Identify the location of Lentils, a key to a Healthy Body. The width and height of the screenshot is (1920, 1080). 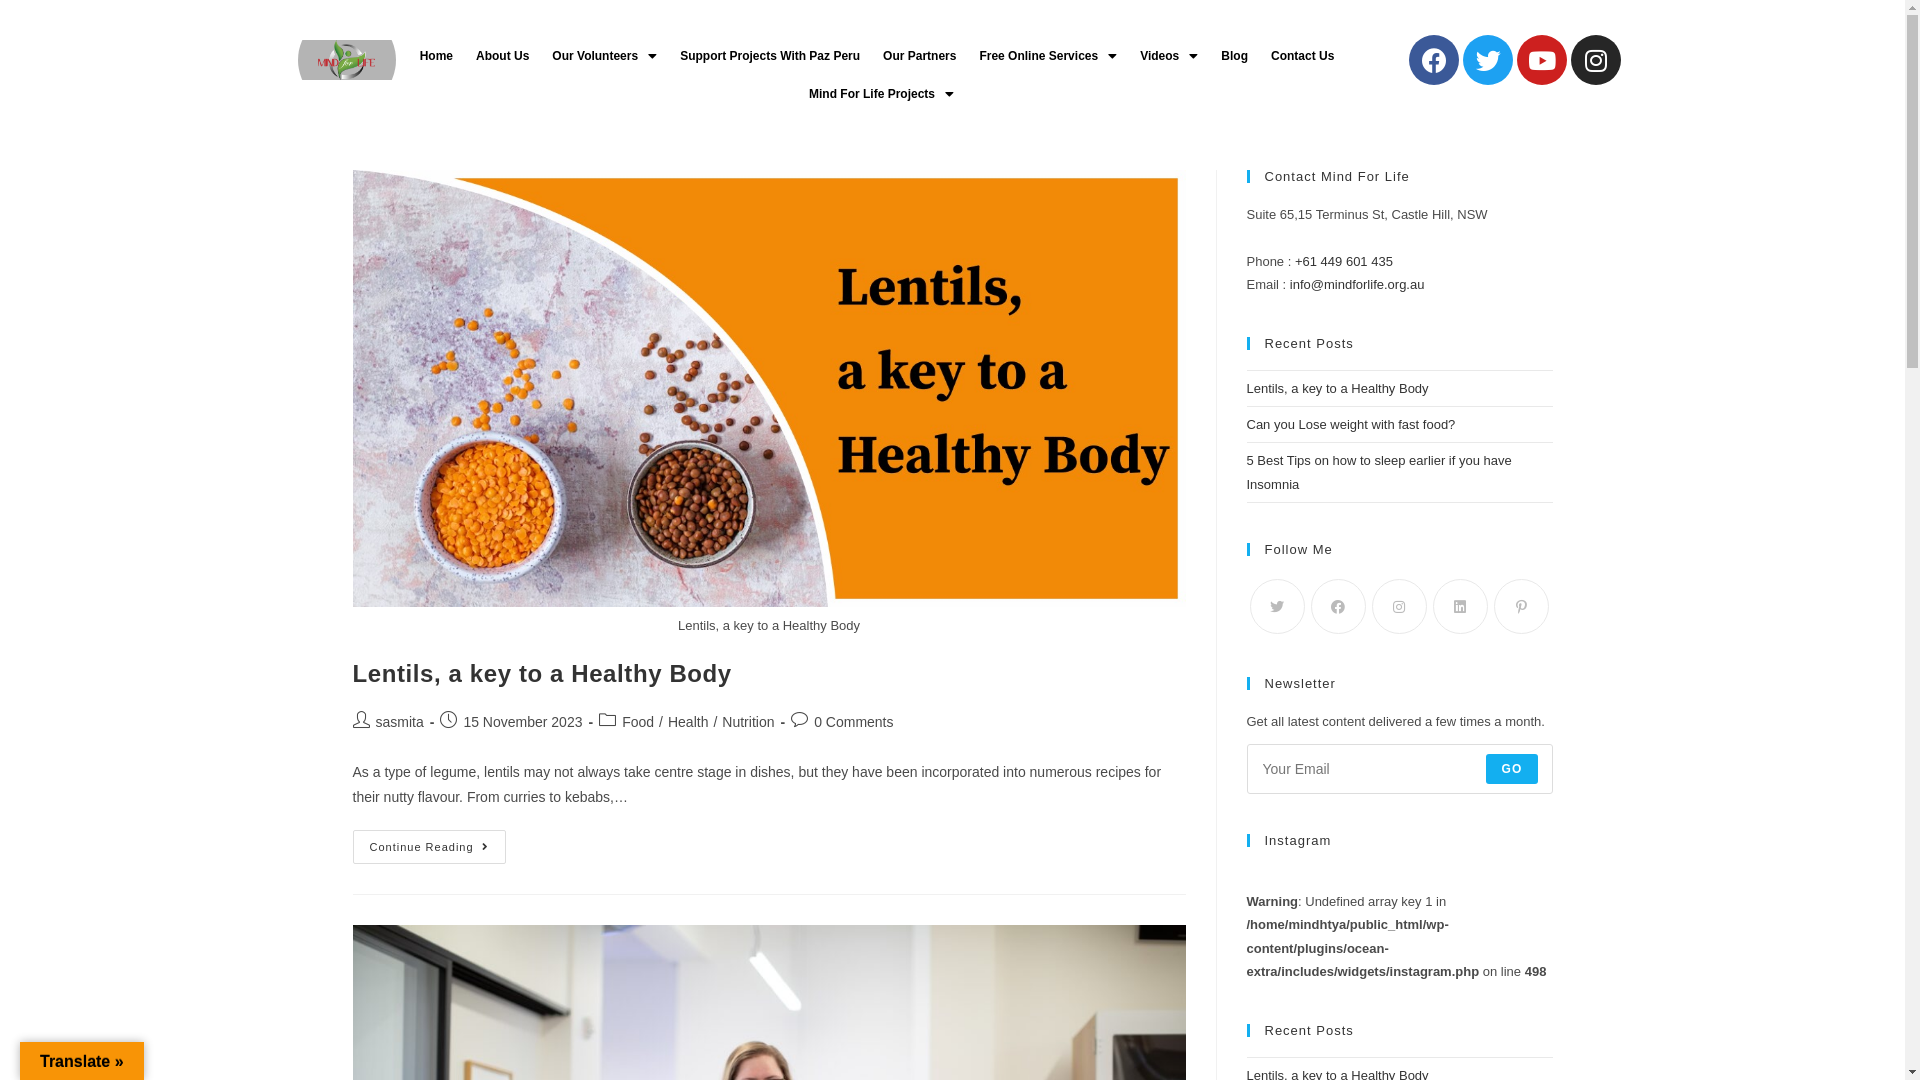
(542, 674).